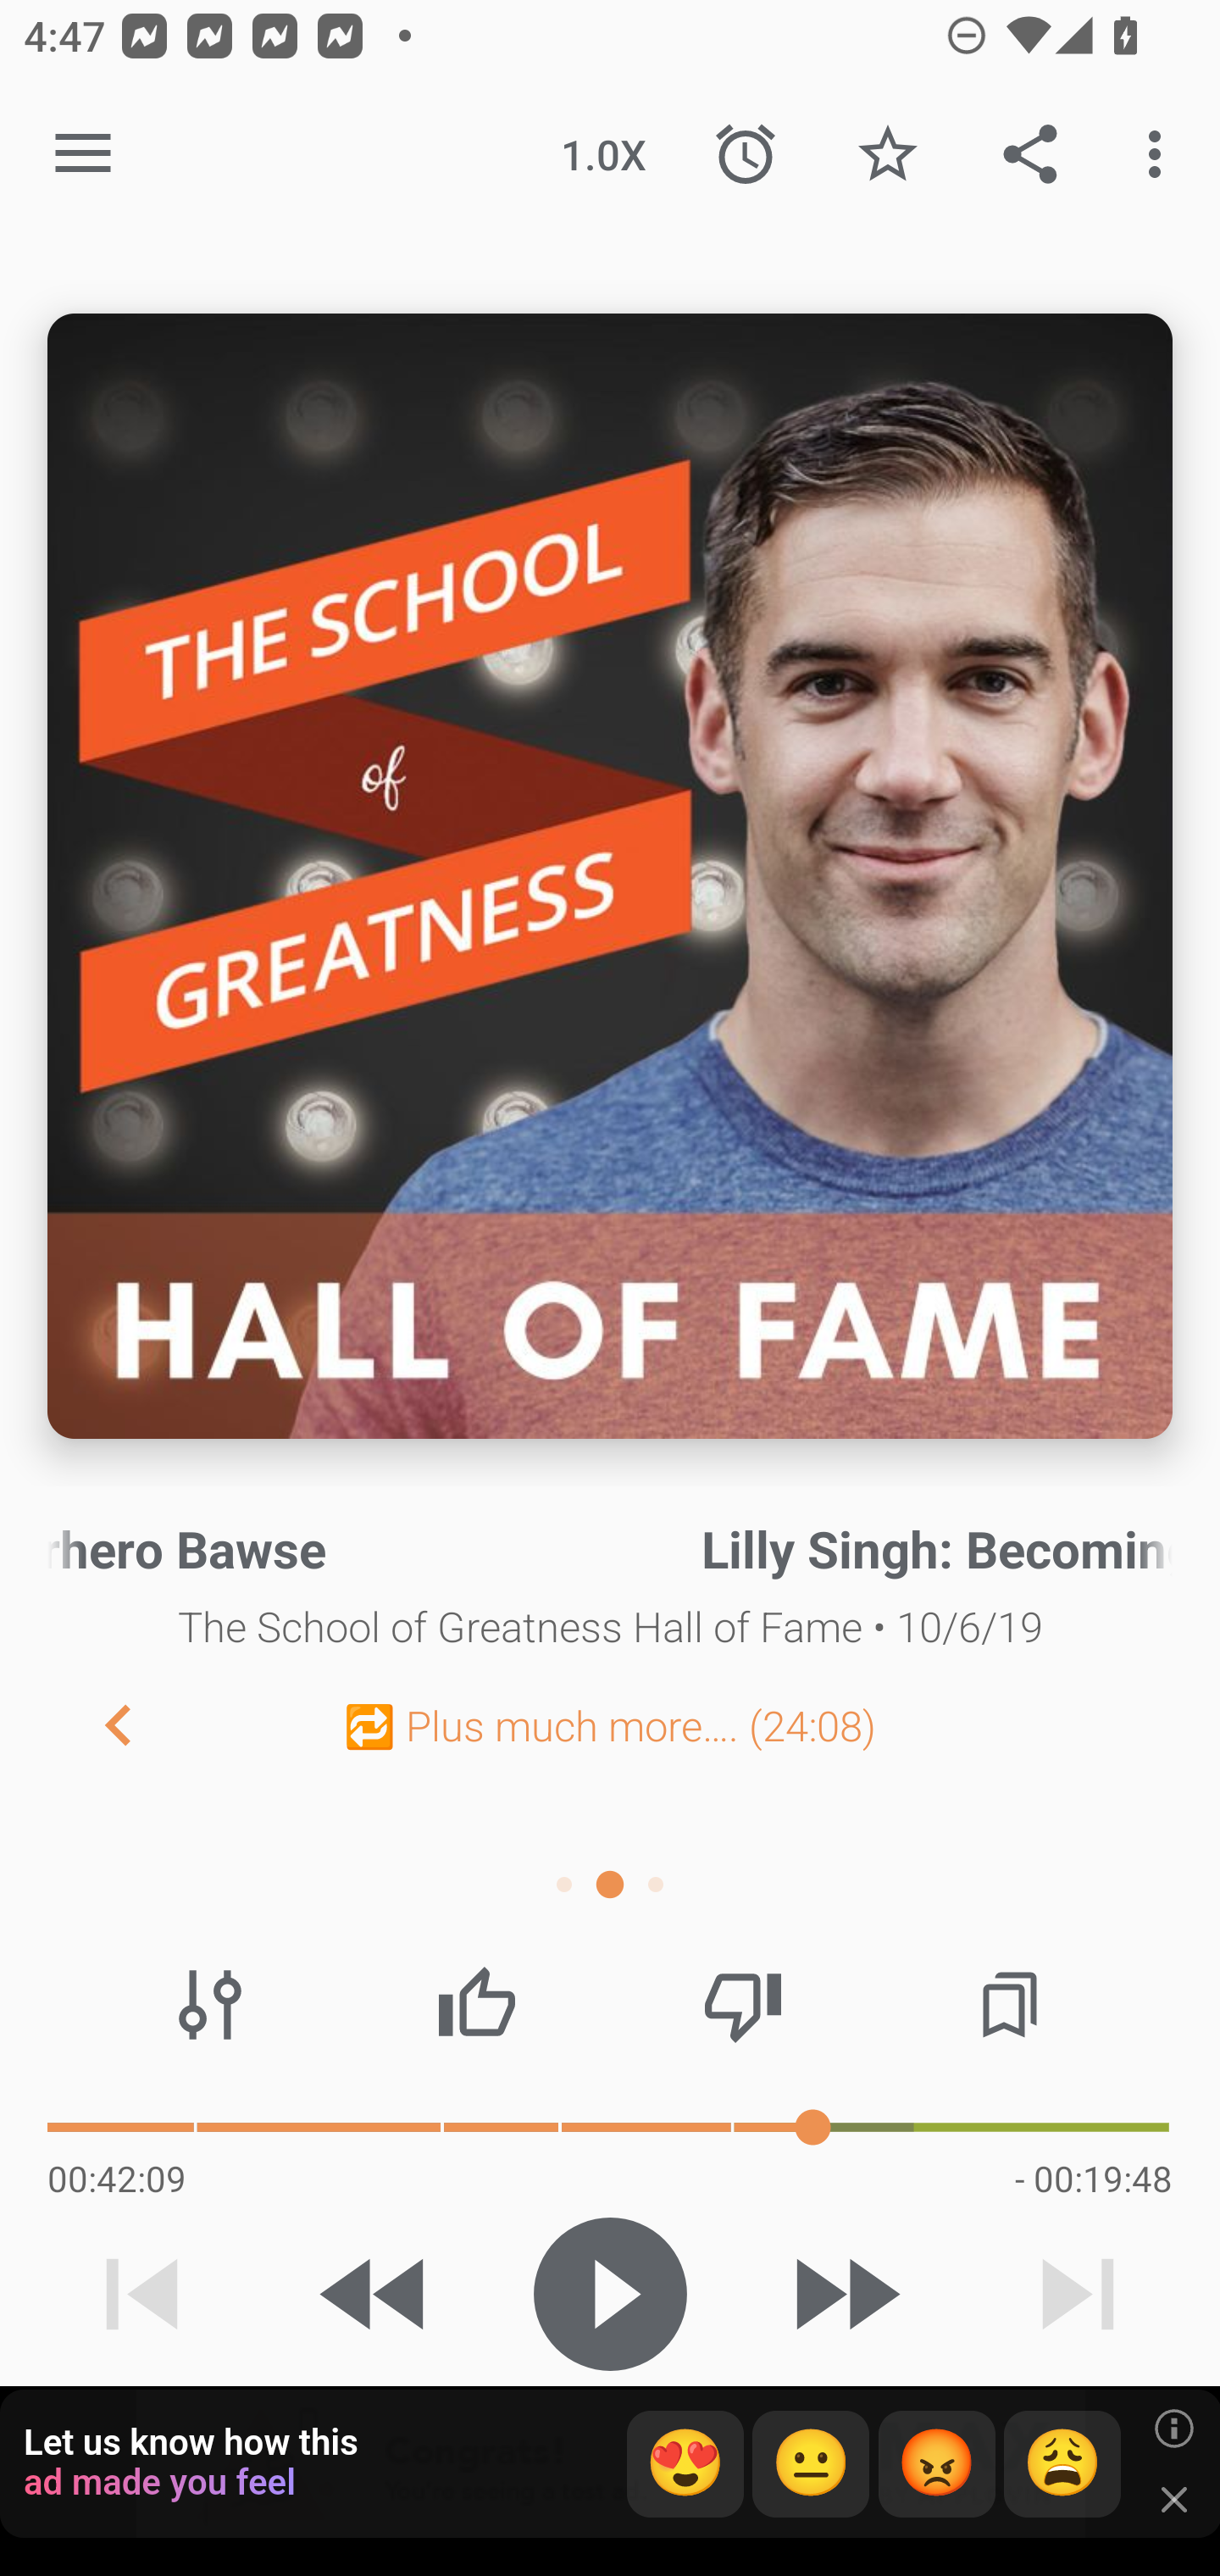 This screenshot has height=2576, width=1220. I want to click on 🔁 Plus much more…. (24:08), so click(610, 1725).